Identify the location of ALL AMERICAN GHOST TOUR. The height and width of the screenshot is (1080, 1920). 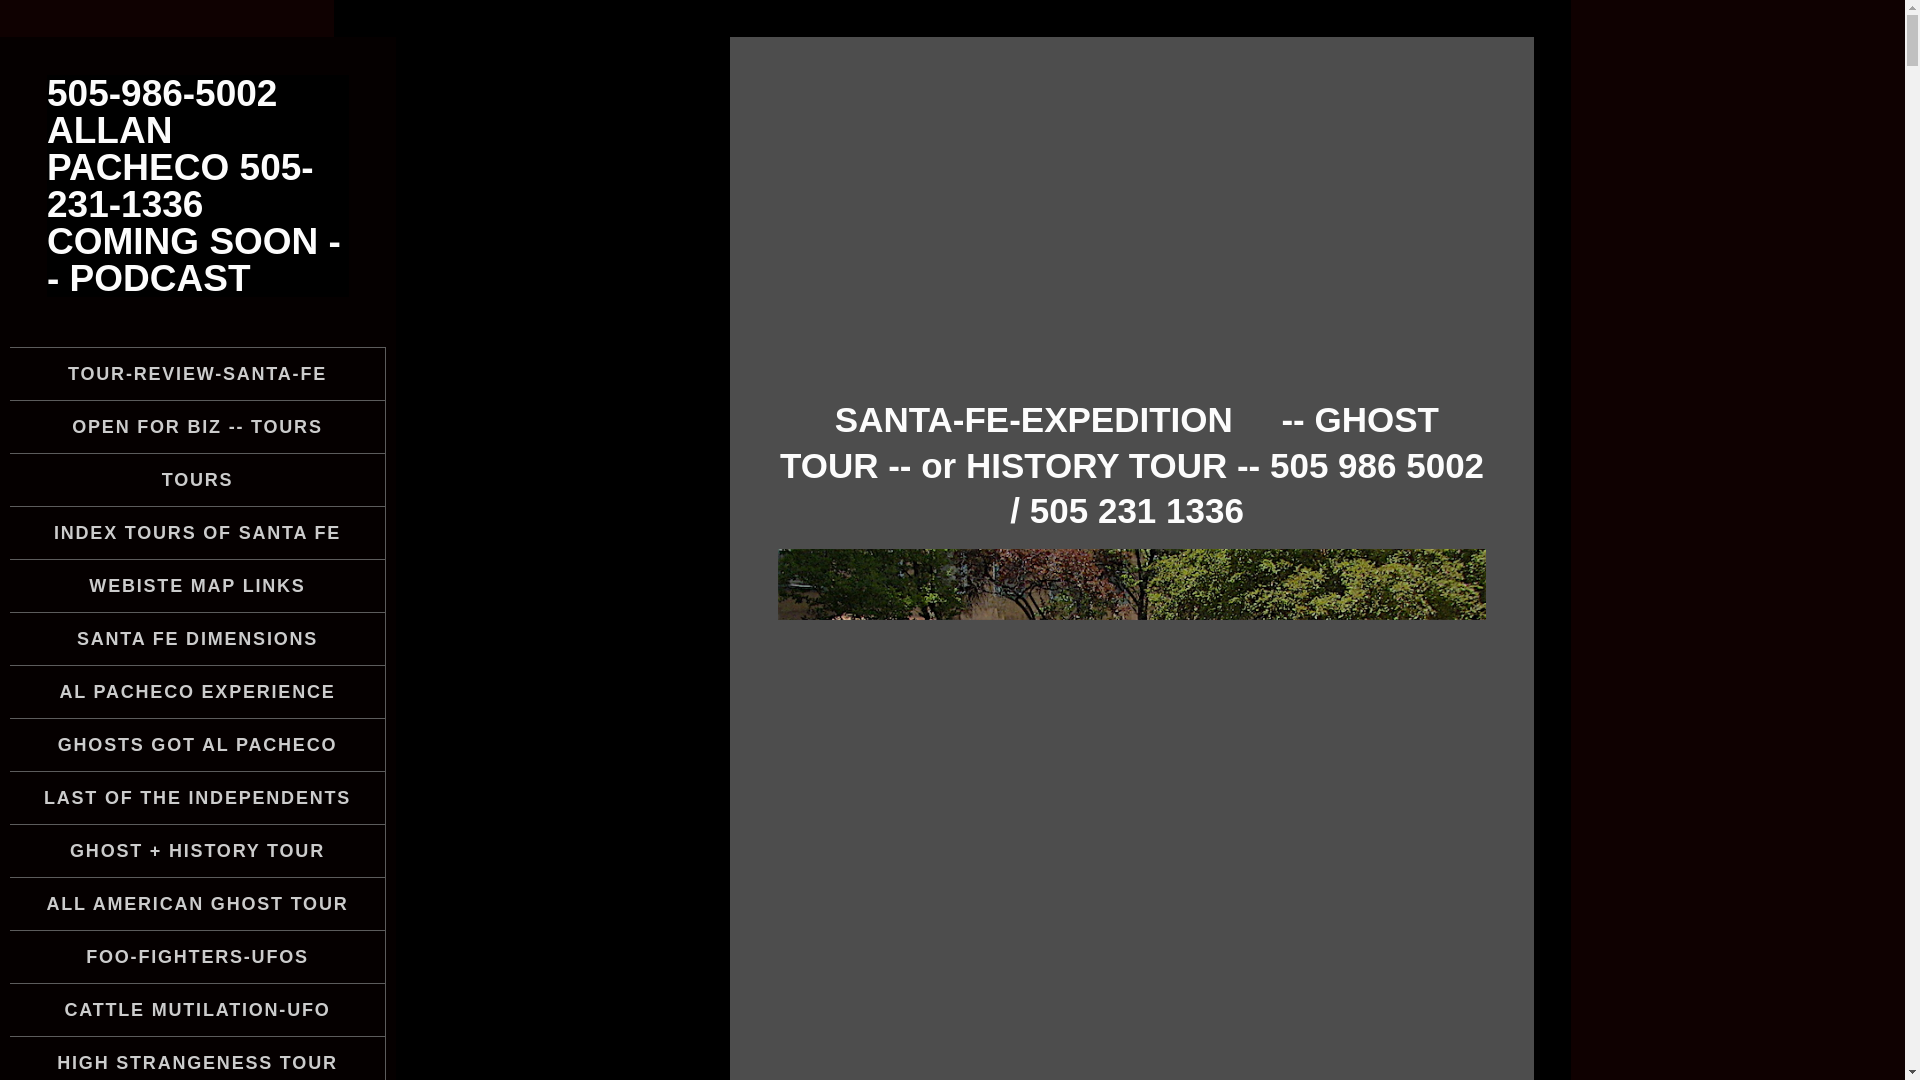
(197, 904).